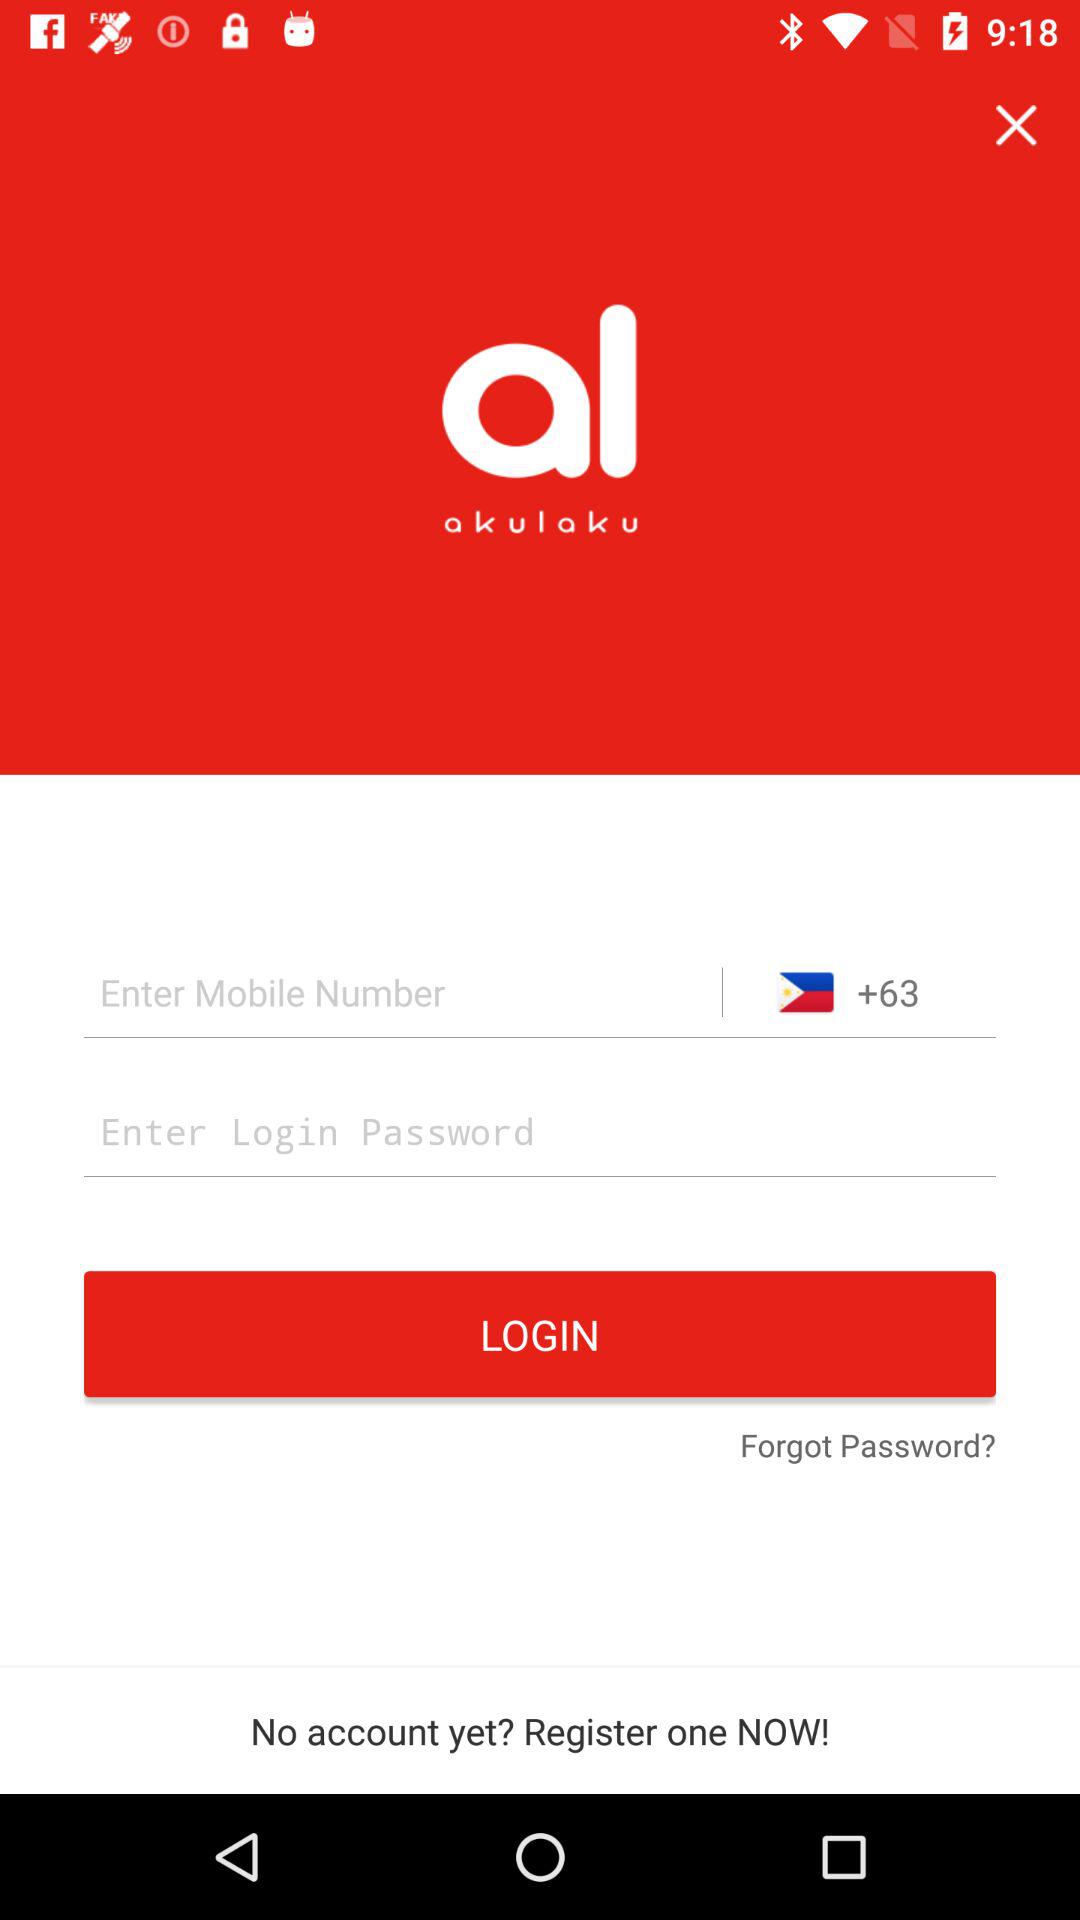 Image resolution: width=1080 pixels, height=1920 pixels. Describe the element at coordinates (868, 1447) in the screenshot. I see `choose item below the login item` at that location.